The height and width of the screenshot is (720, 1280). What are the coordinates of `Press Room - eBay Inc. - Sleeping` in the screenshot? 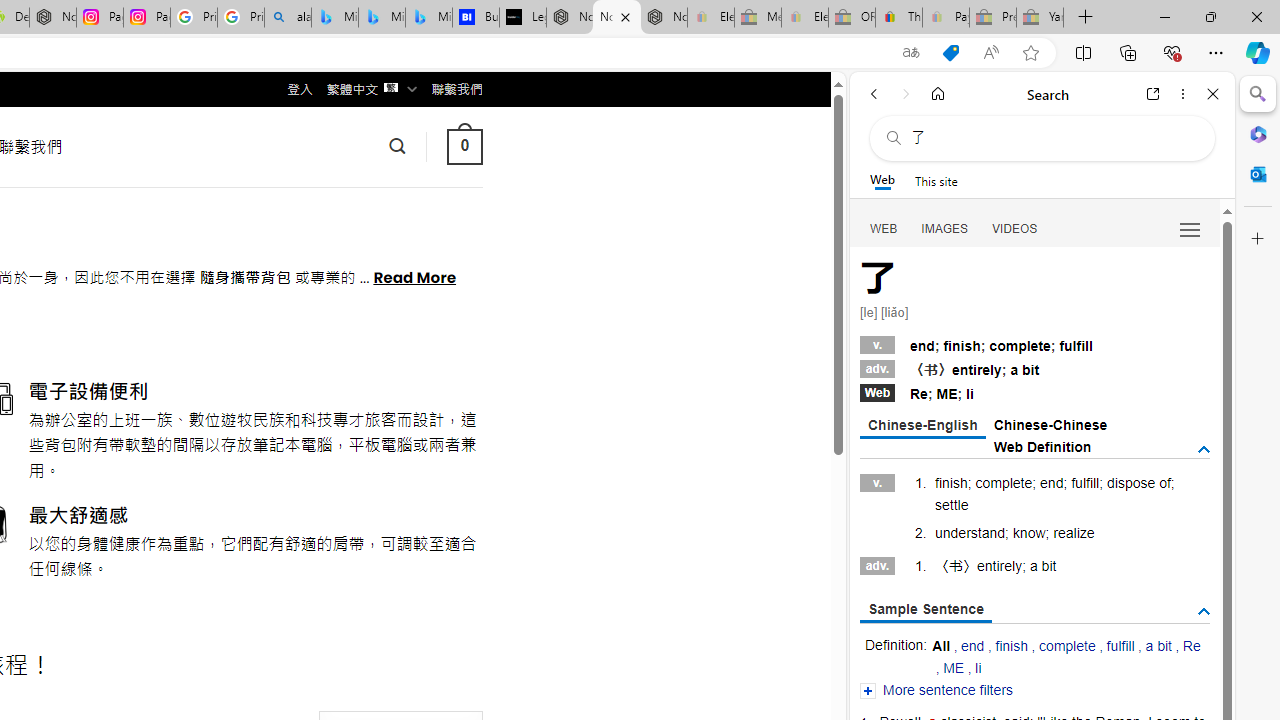 It's located at (993, 18).